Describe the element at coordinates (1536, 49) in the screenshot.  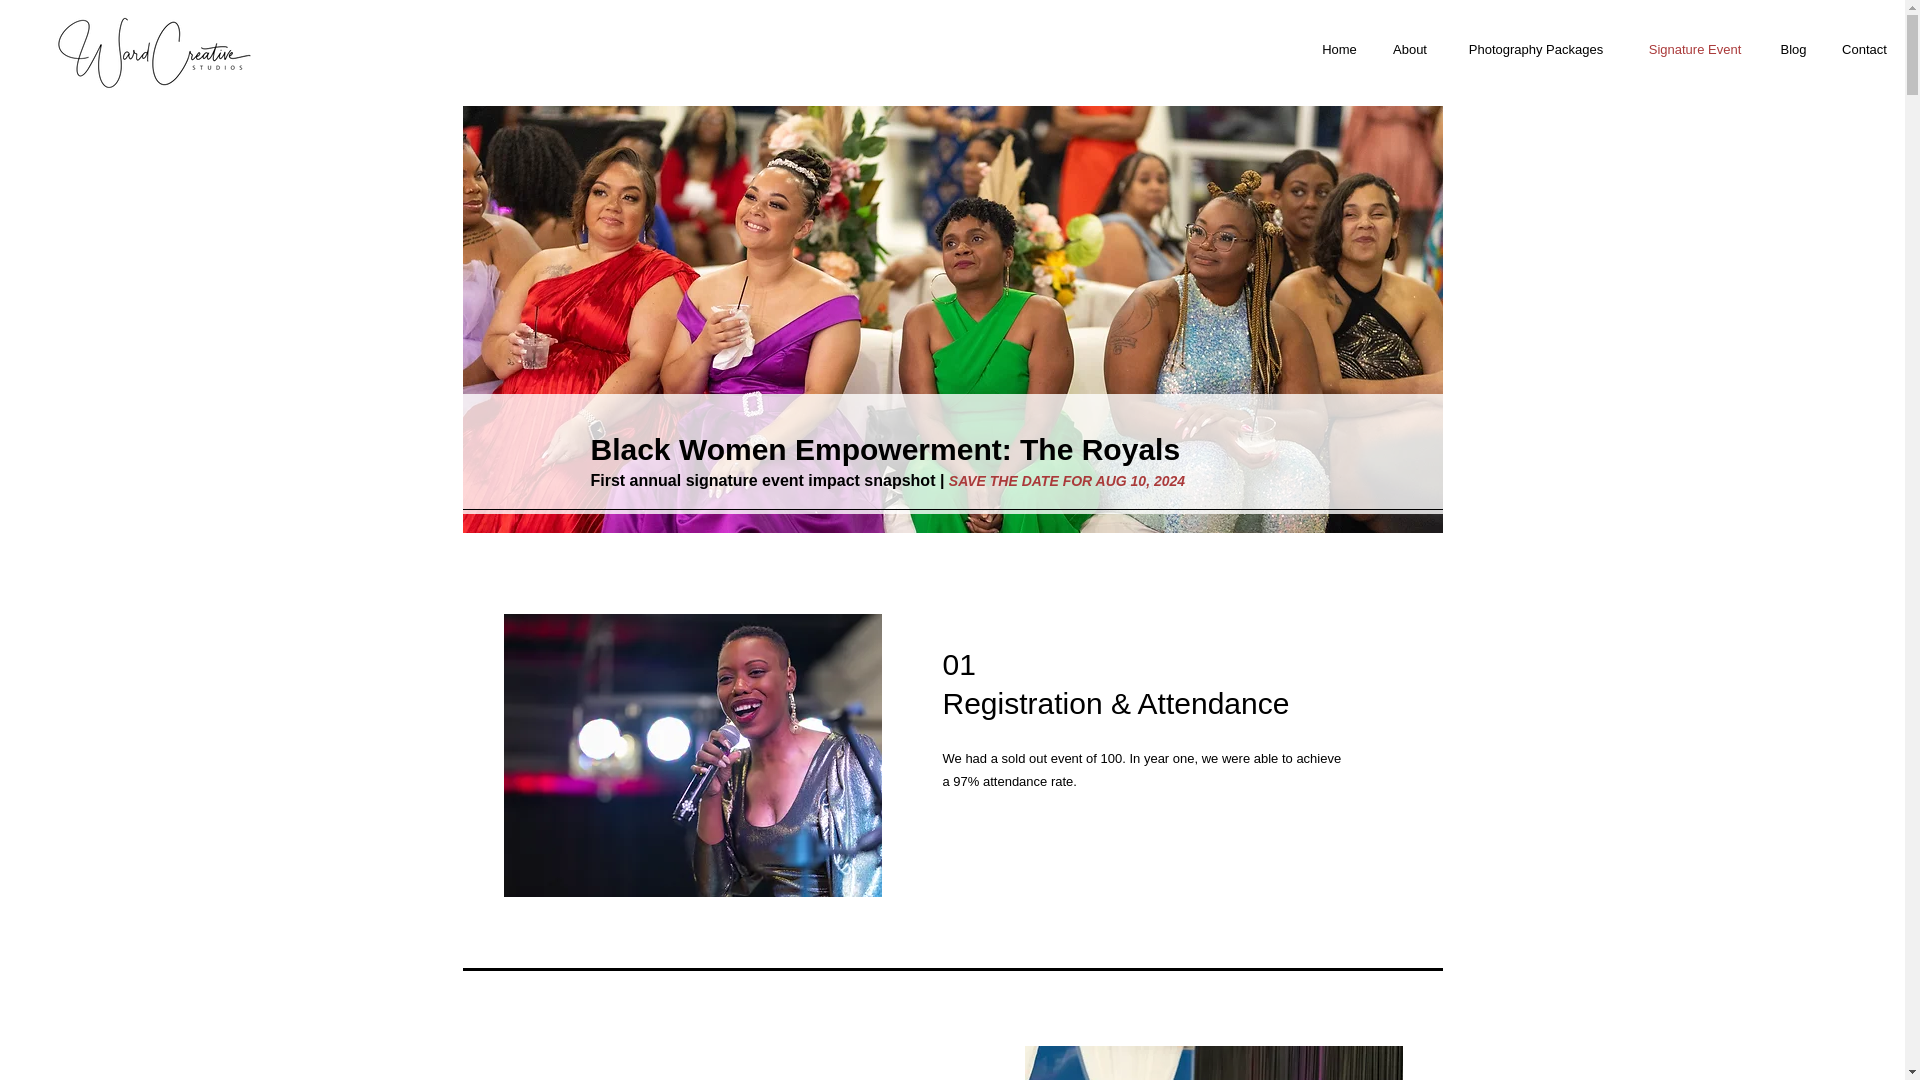
I see `Photography Packages` at that location.